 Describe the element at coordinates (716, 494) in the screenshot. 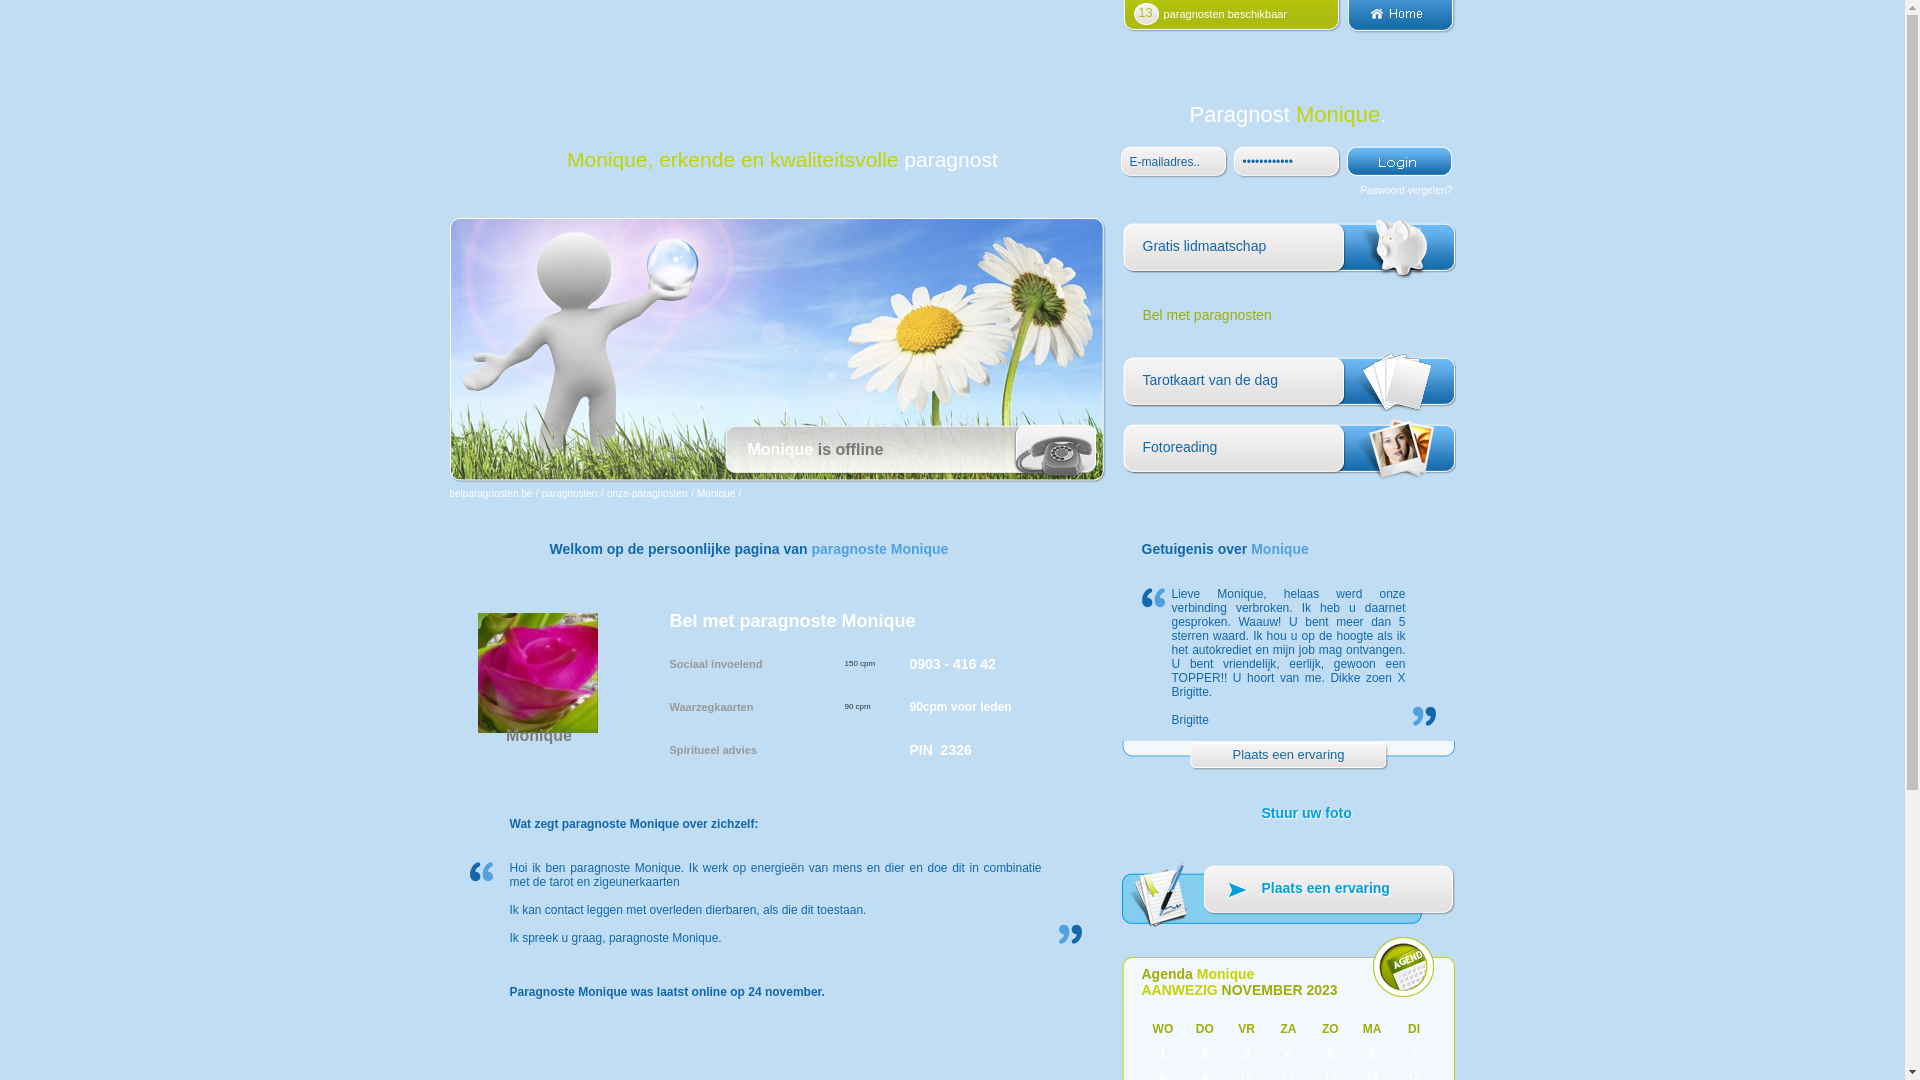

I see `Monique` at that location.